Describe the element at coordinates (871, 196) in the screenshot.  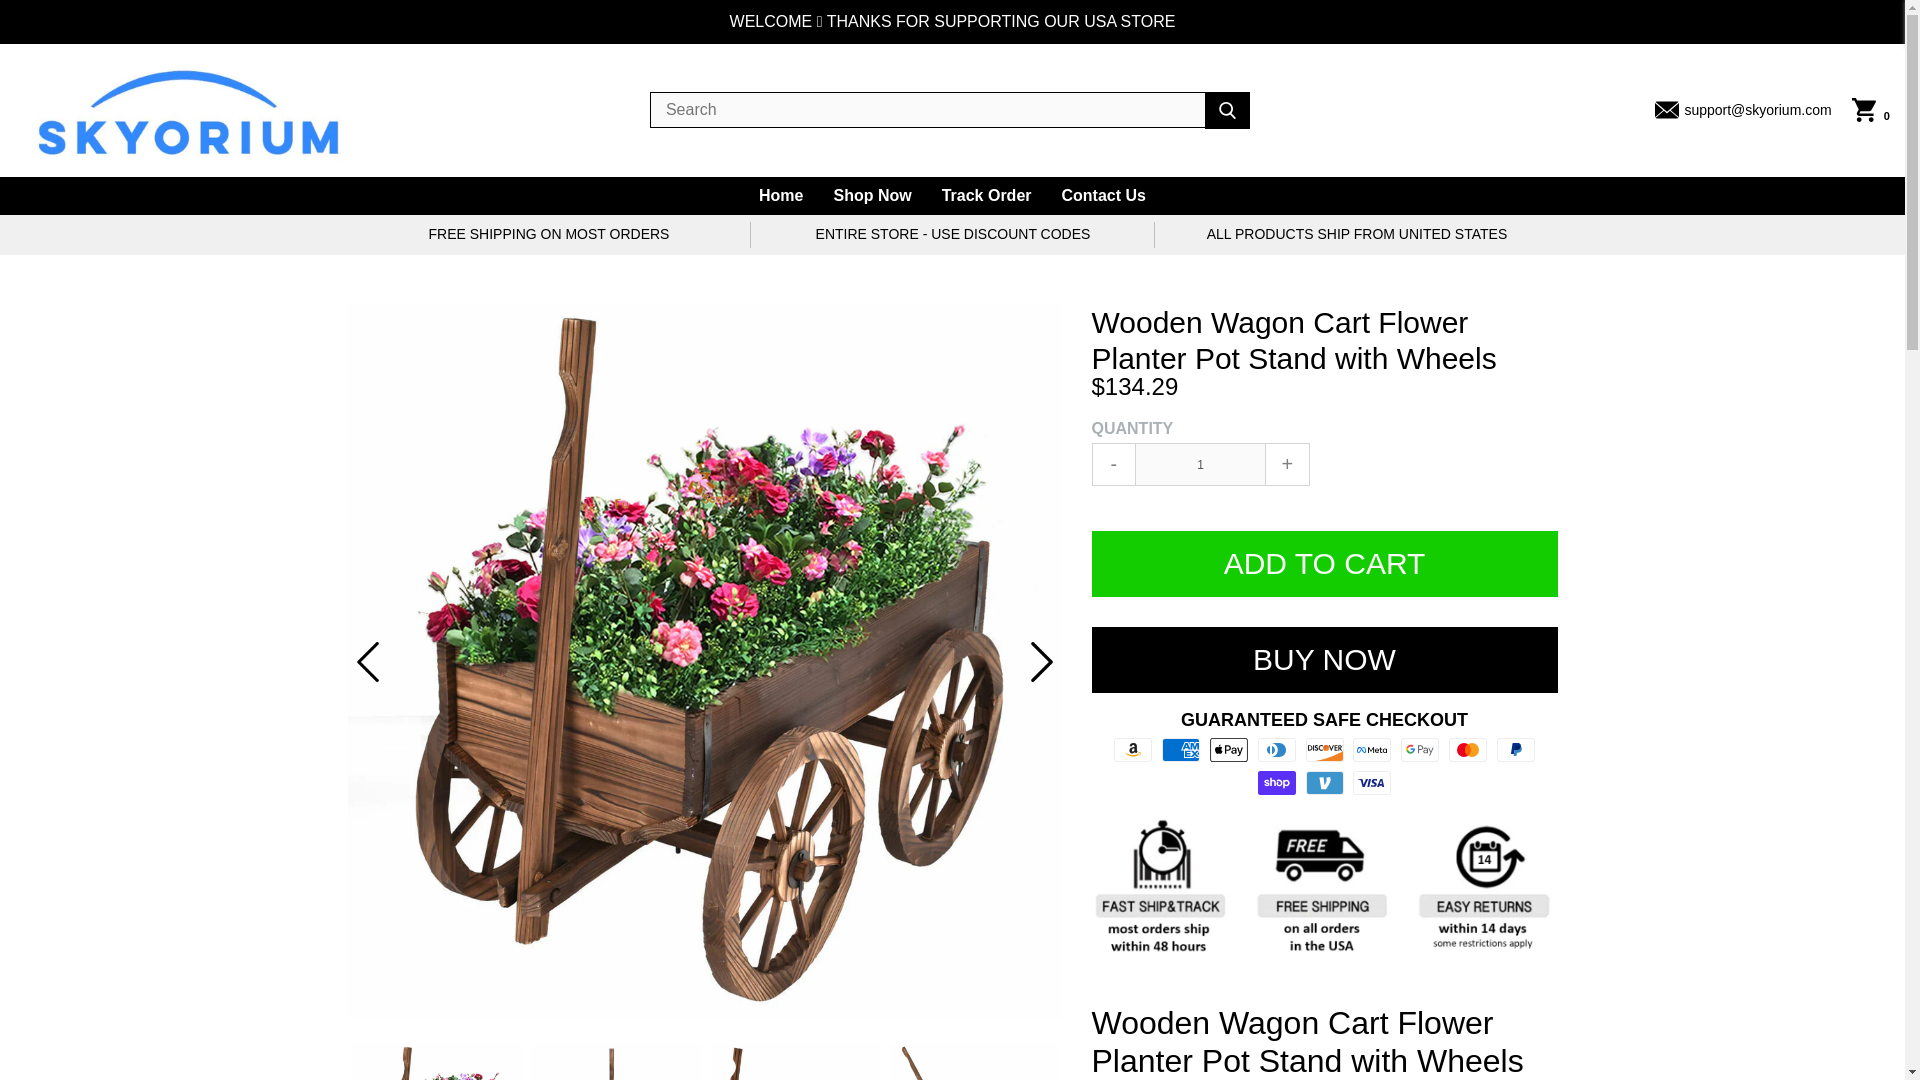
I see `Shop Now` at that location.